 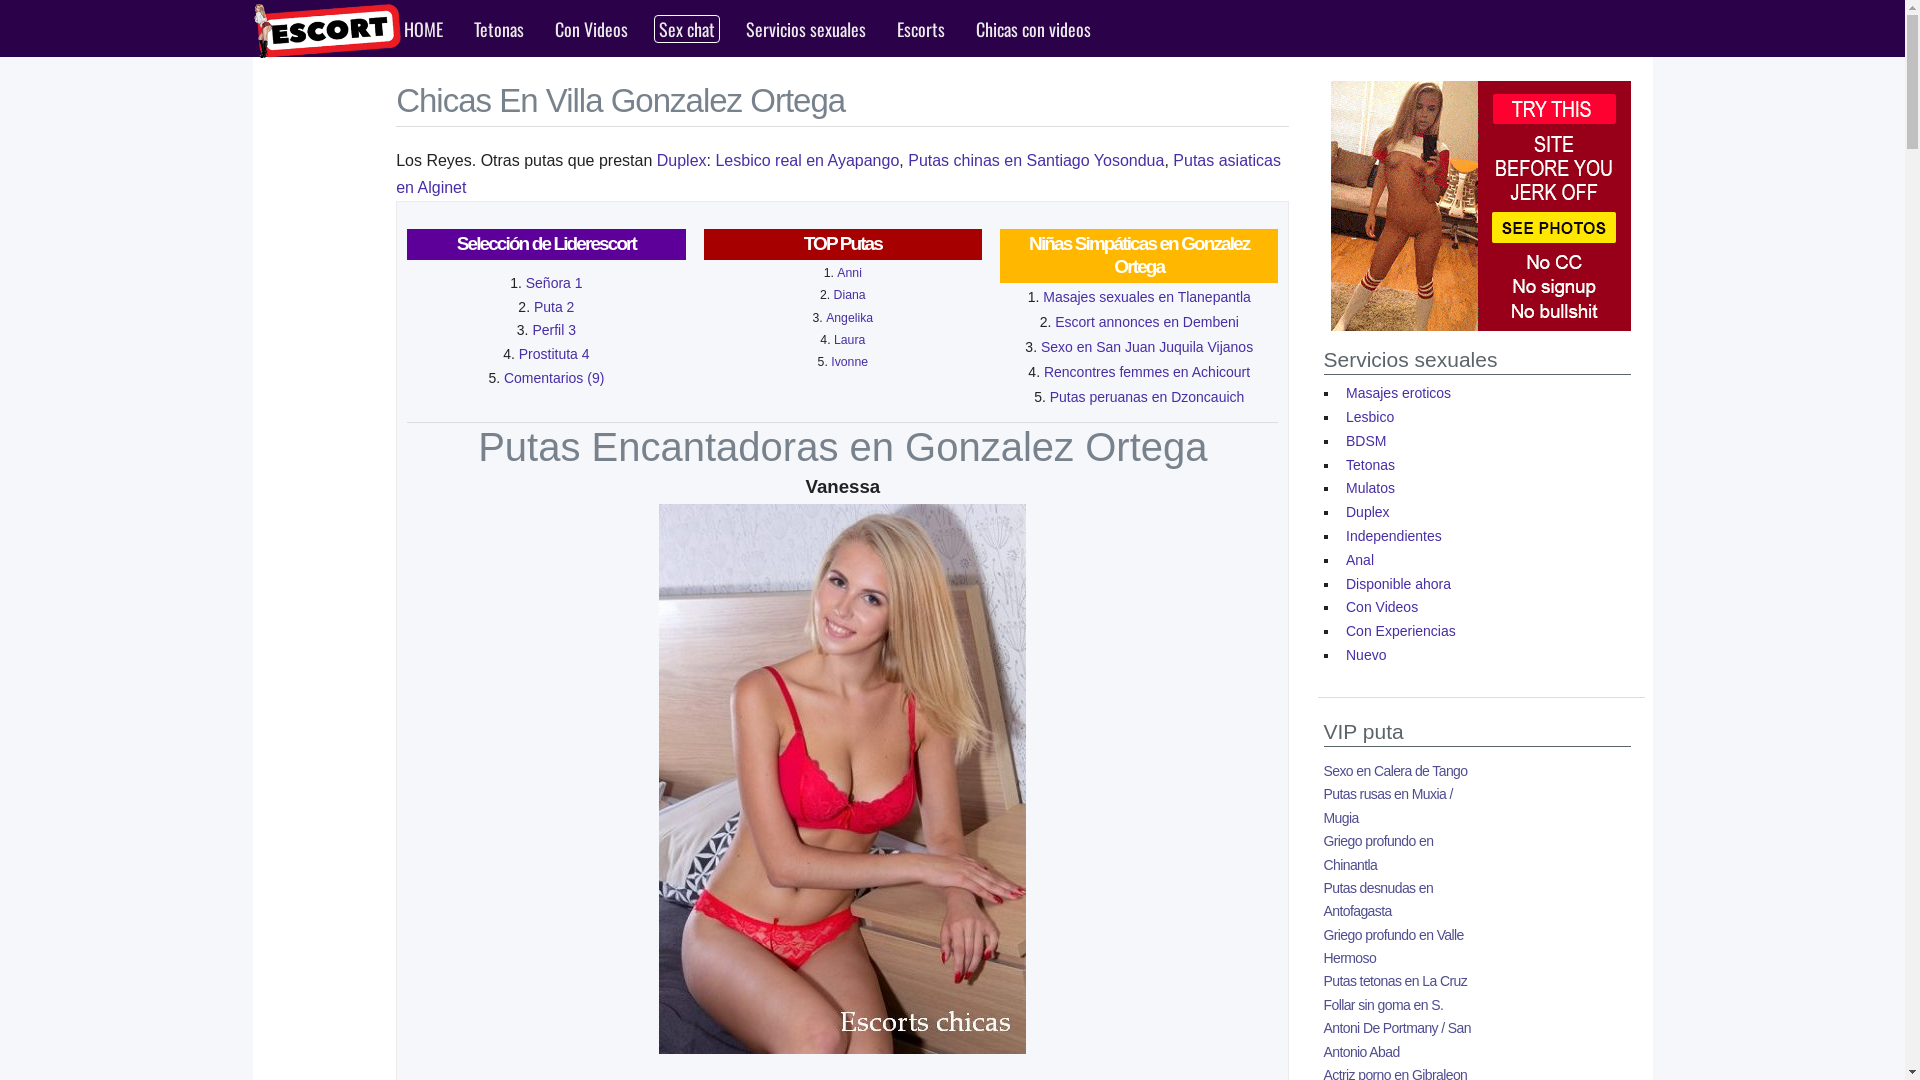 I want to click on Sexo en San Juan Juquila Vijanos, so click(x=1147, y=347).